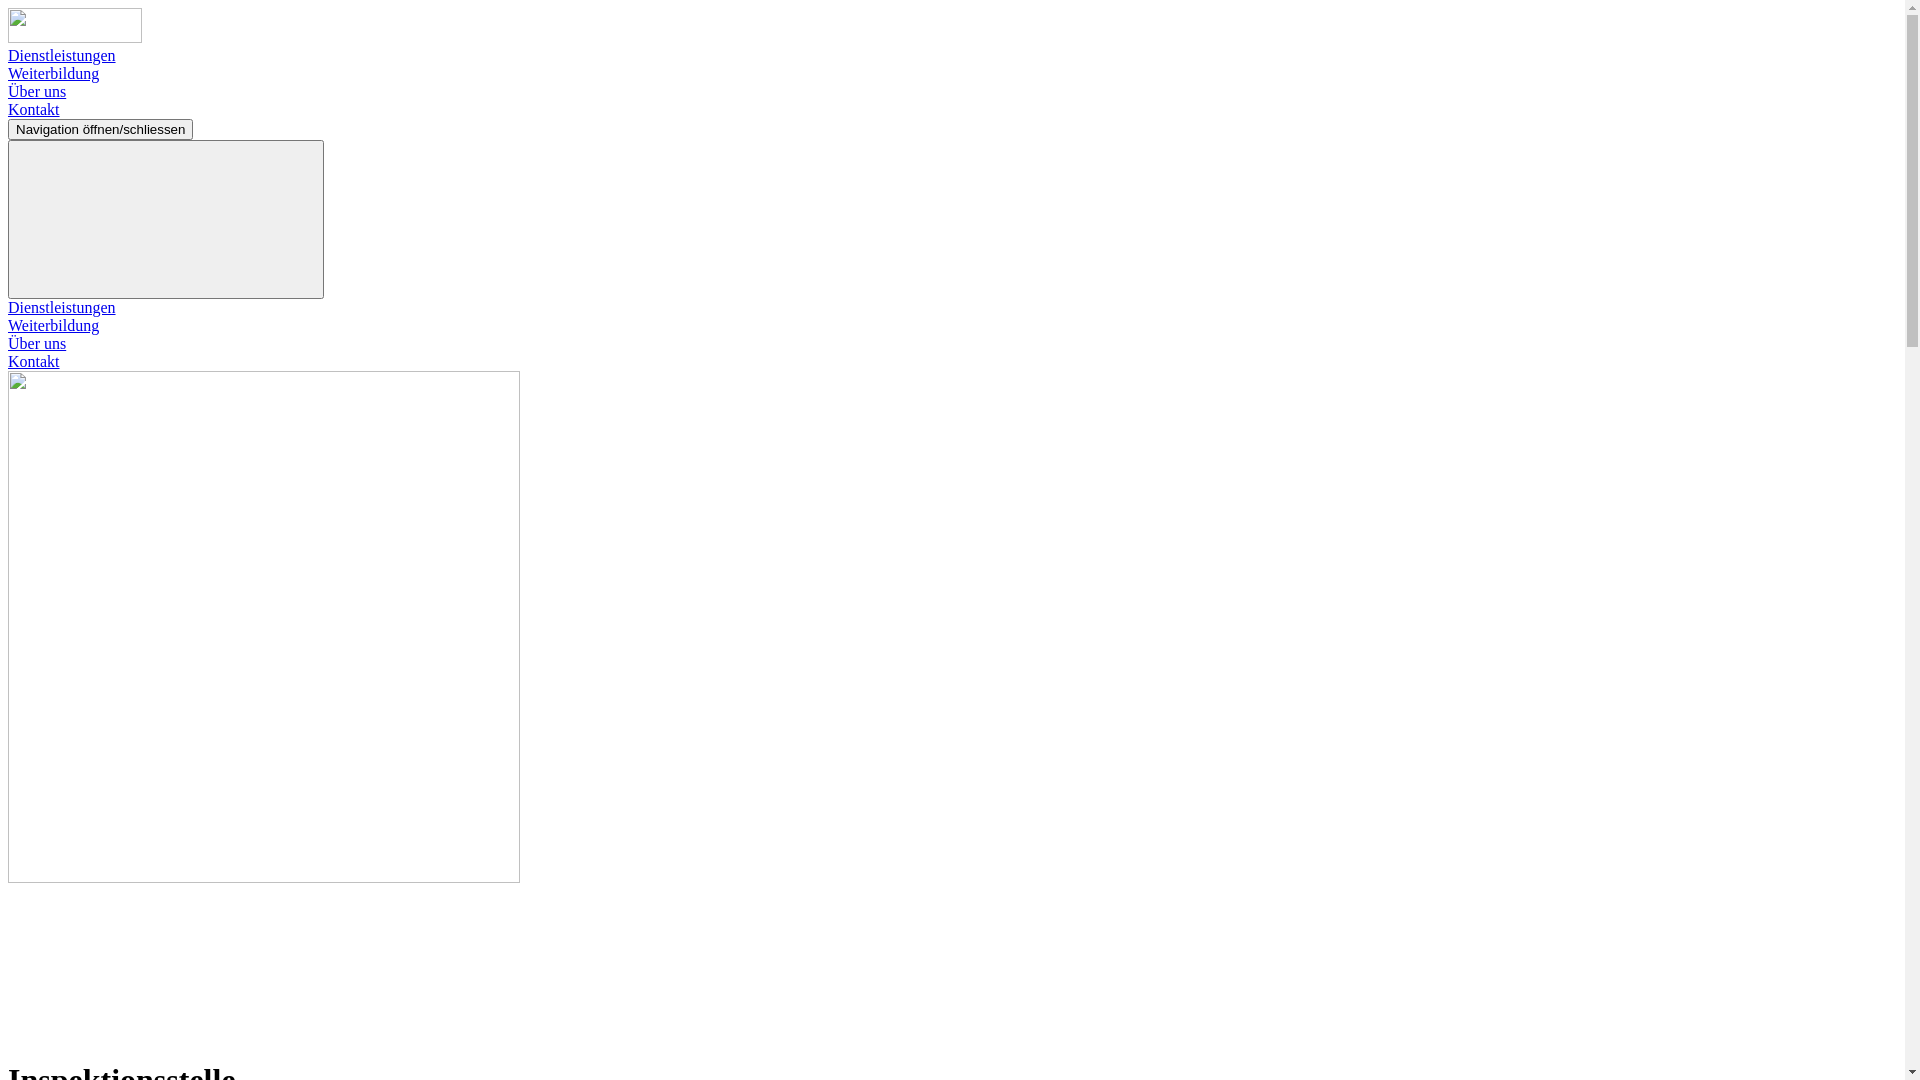 This screenshot has height=1080, width=1920. What do you see at coordinates (62, 56) in the screenshot?
I see `Dienstleistungen` at bounding box center [62, 56].